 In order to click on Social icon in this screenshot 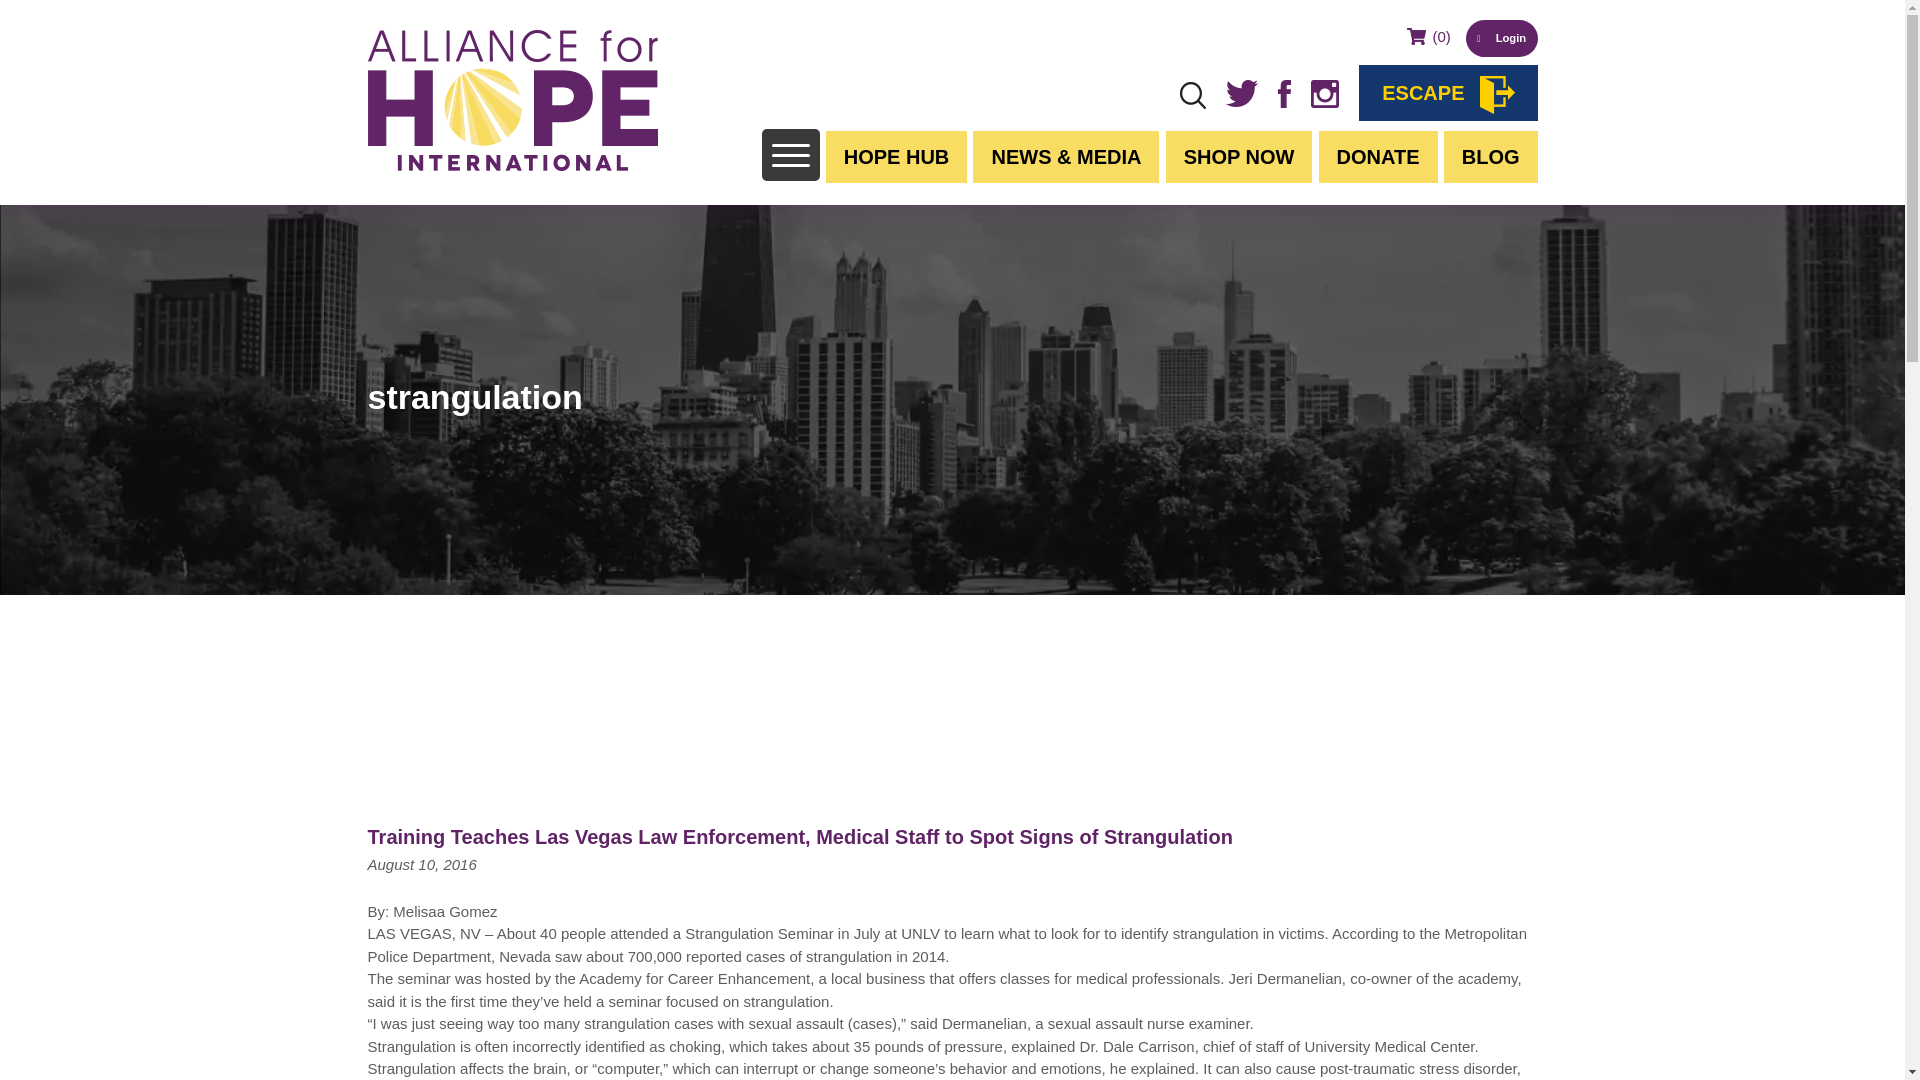, I will do `click(1242, 92)`.